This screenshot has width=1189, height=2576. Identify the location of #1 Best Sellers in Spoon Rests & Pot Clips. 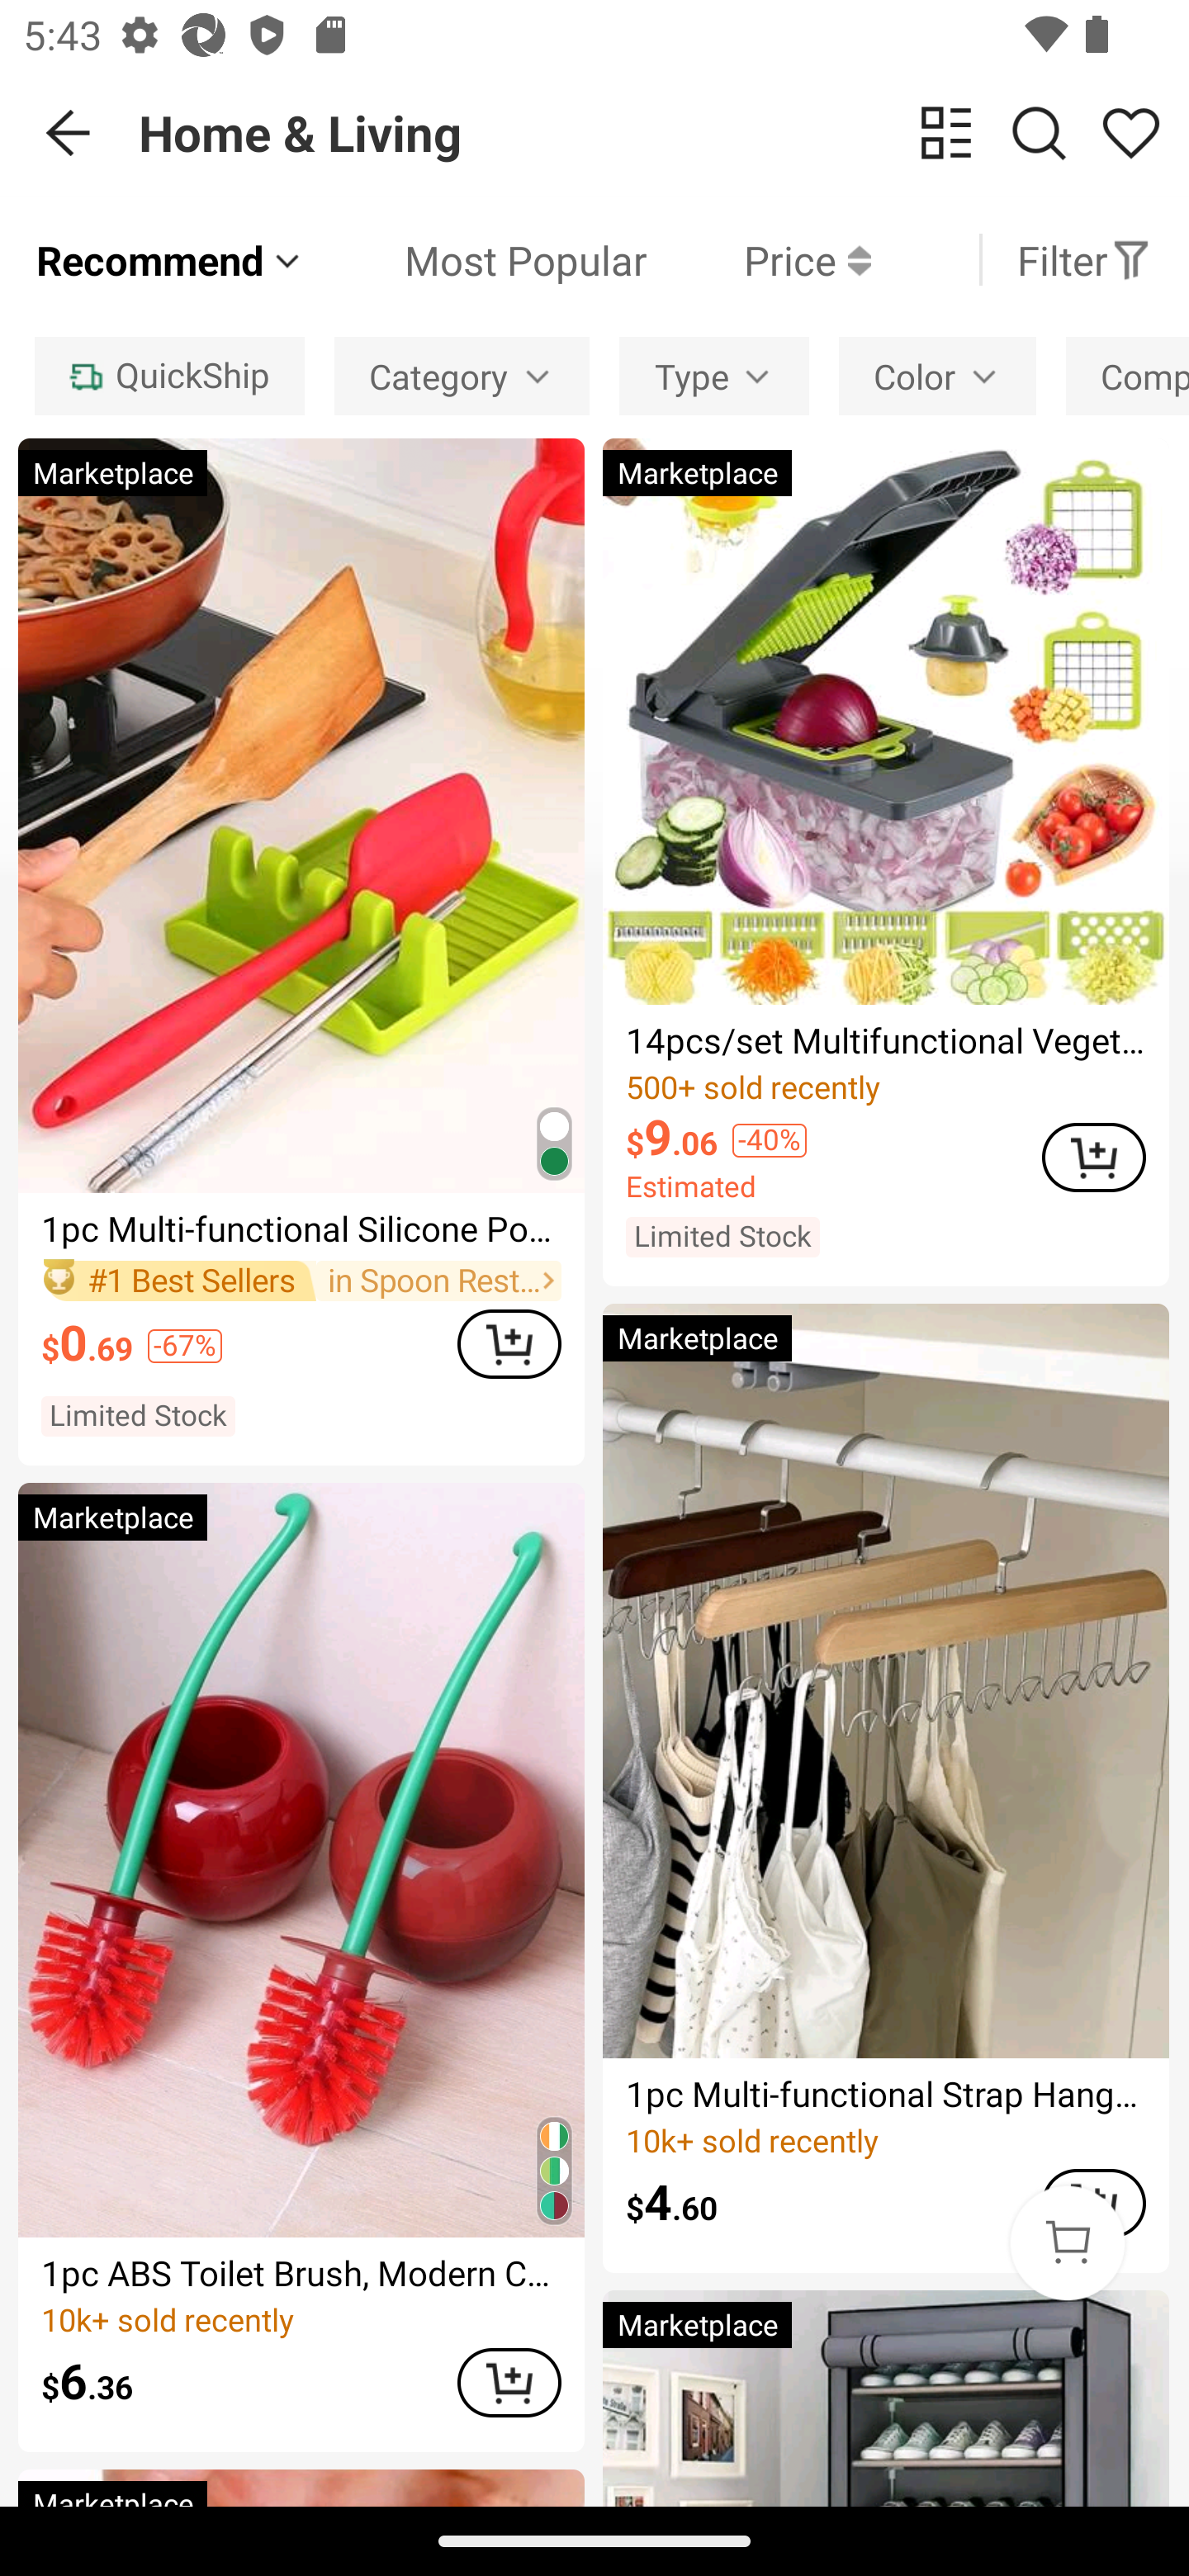
(301, 1280).